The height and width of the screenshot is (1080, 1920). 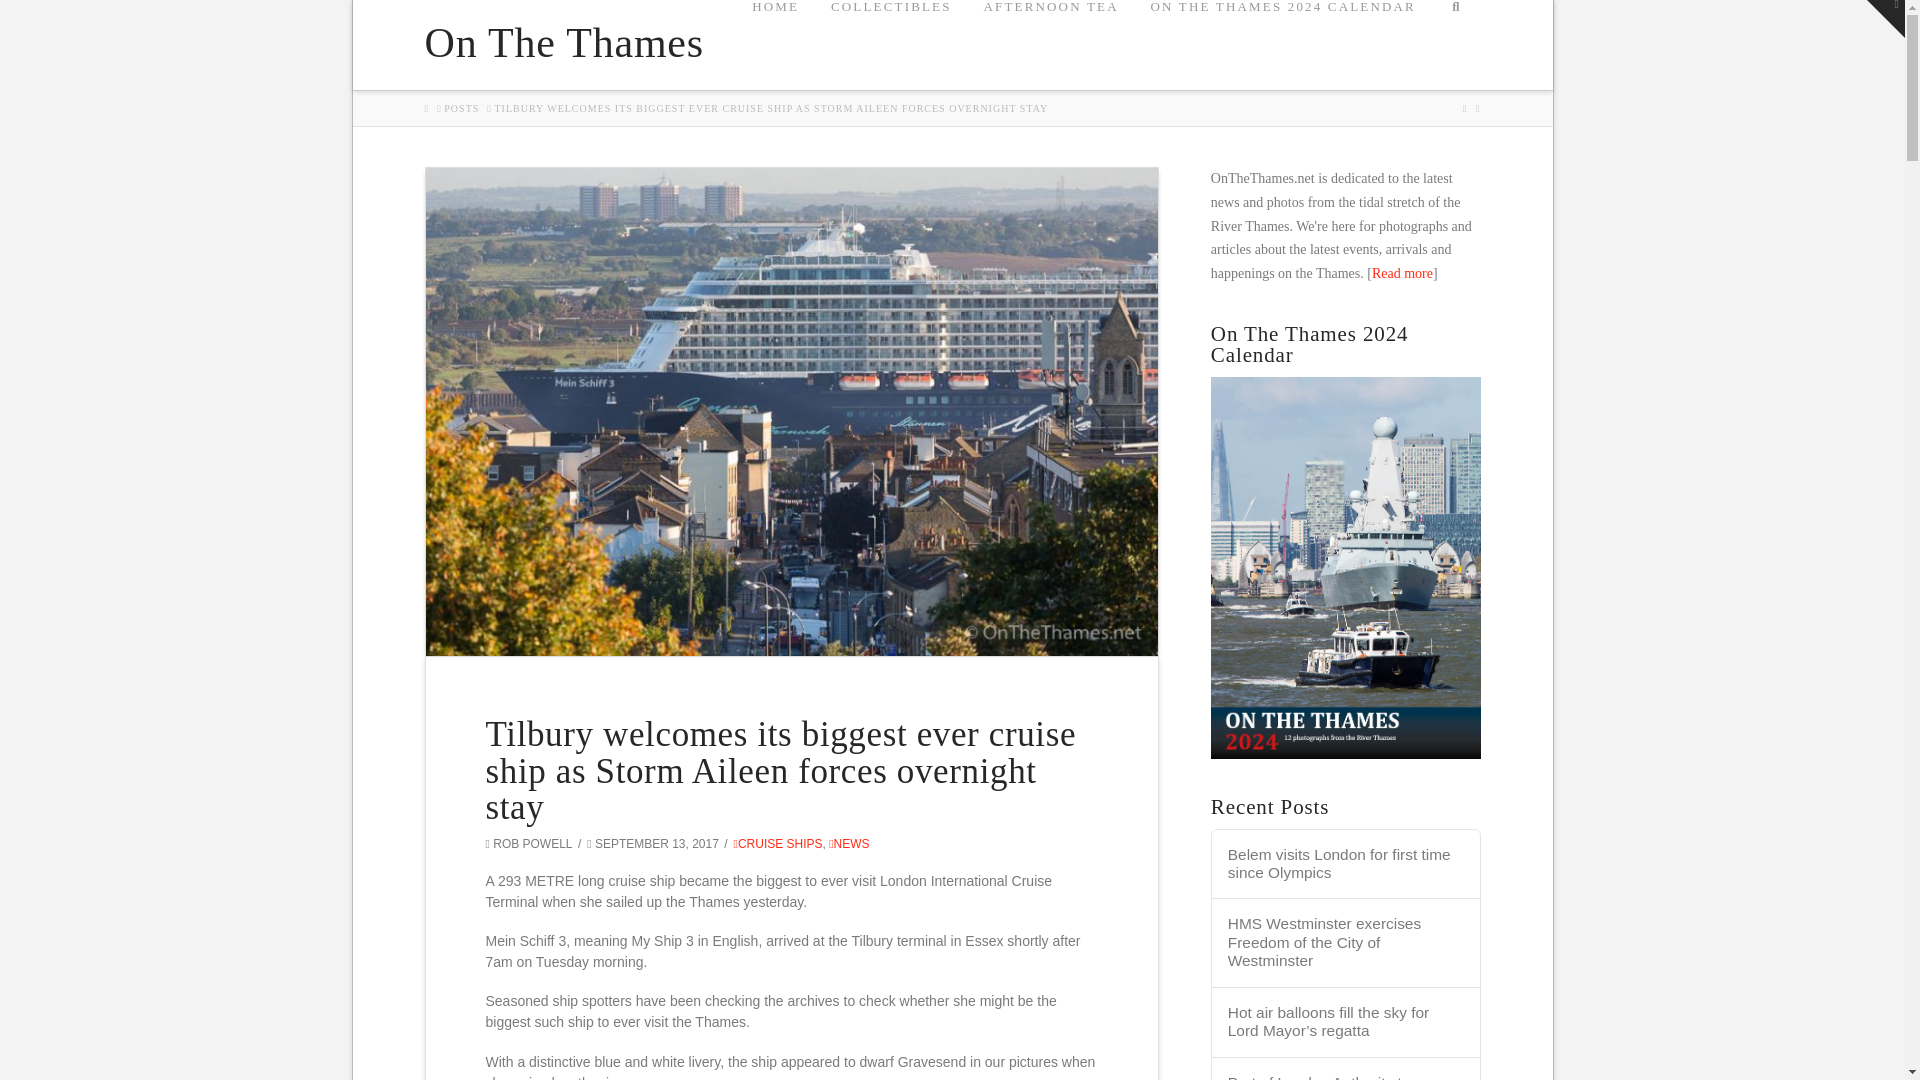 I want to click on COLLECTIBLES, so click(x=890, y=44).